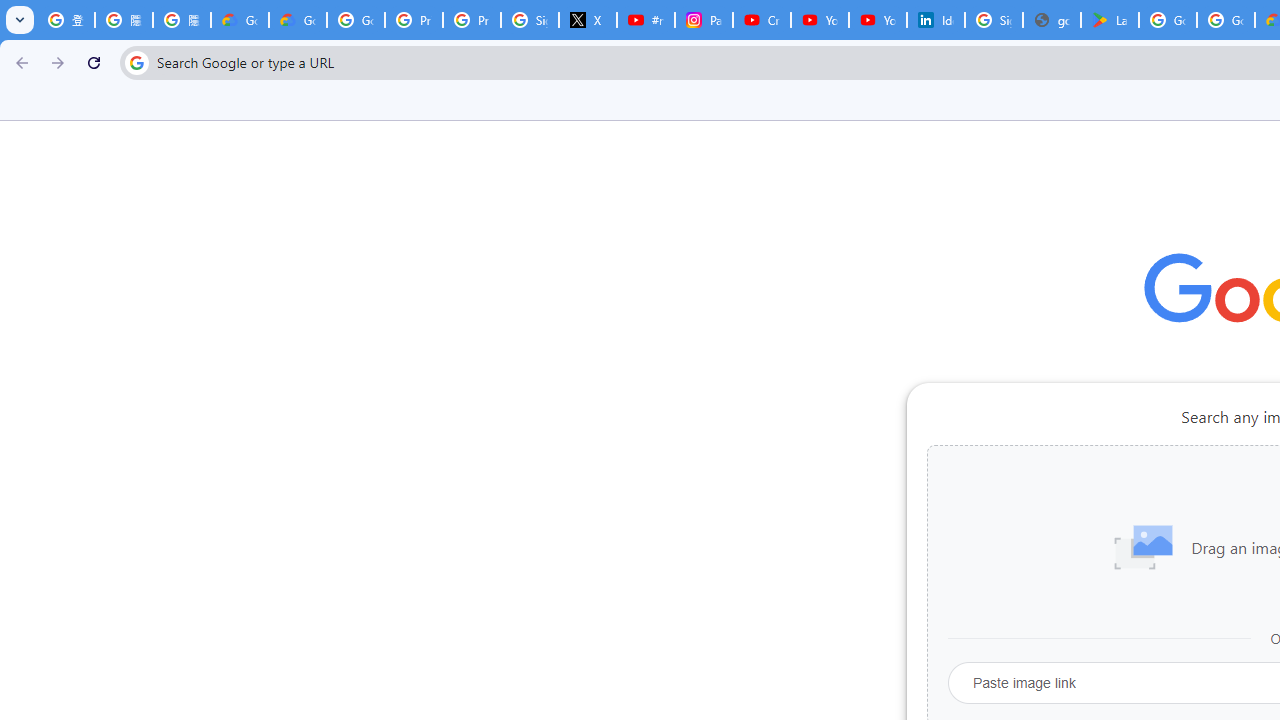  I want to click on Search icon, so click(136, 62).